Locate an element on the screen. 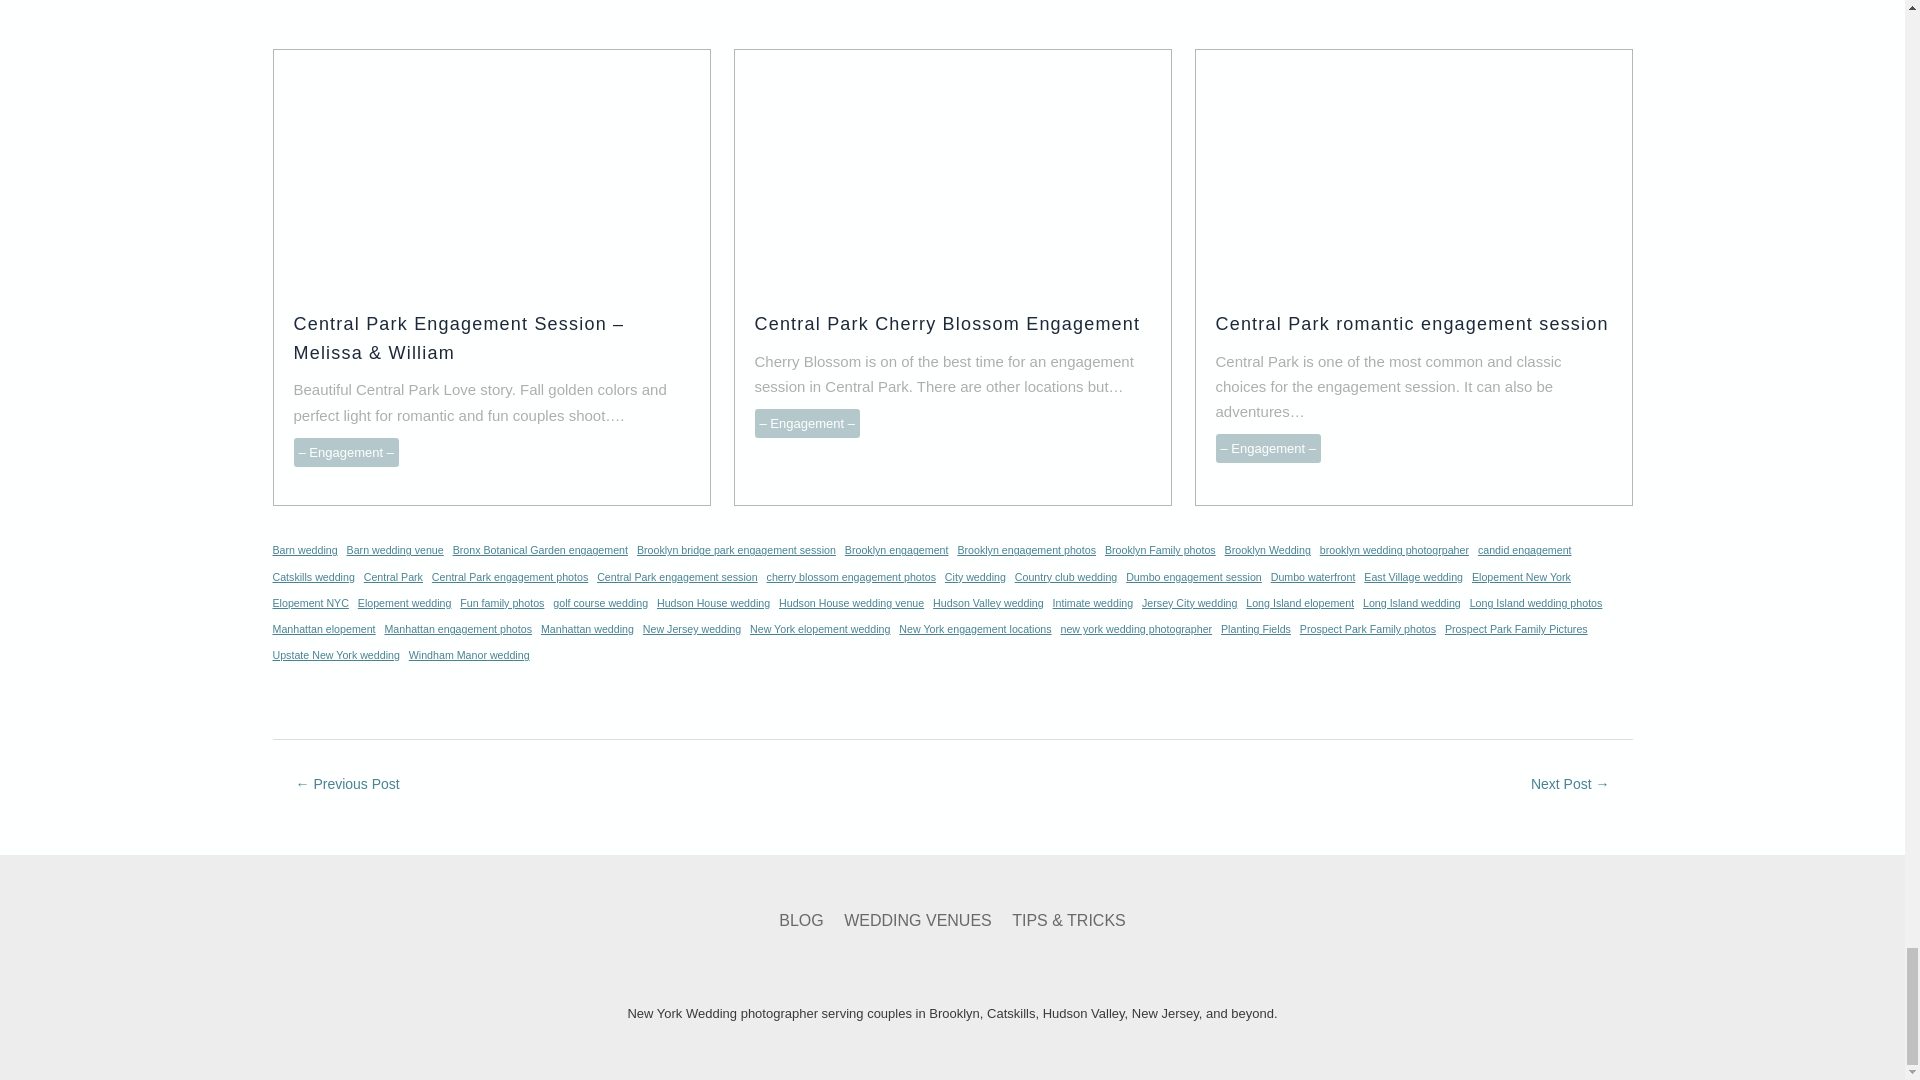  Central Park Cherry Blossom Engagement is located at coordinates (947, 324).